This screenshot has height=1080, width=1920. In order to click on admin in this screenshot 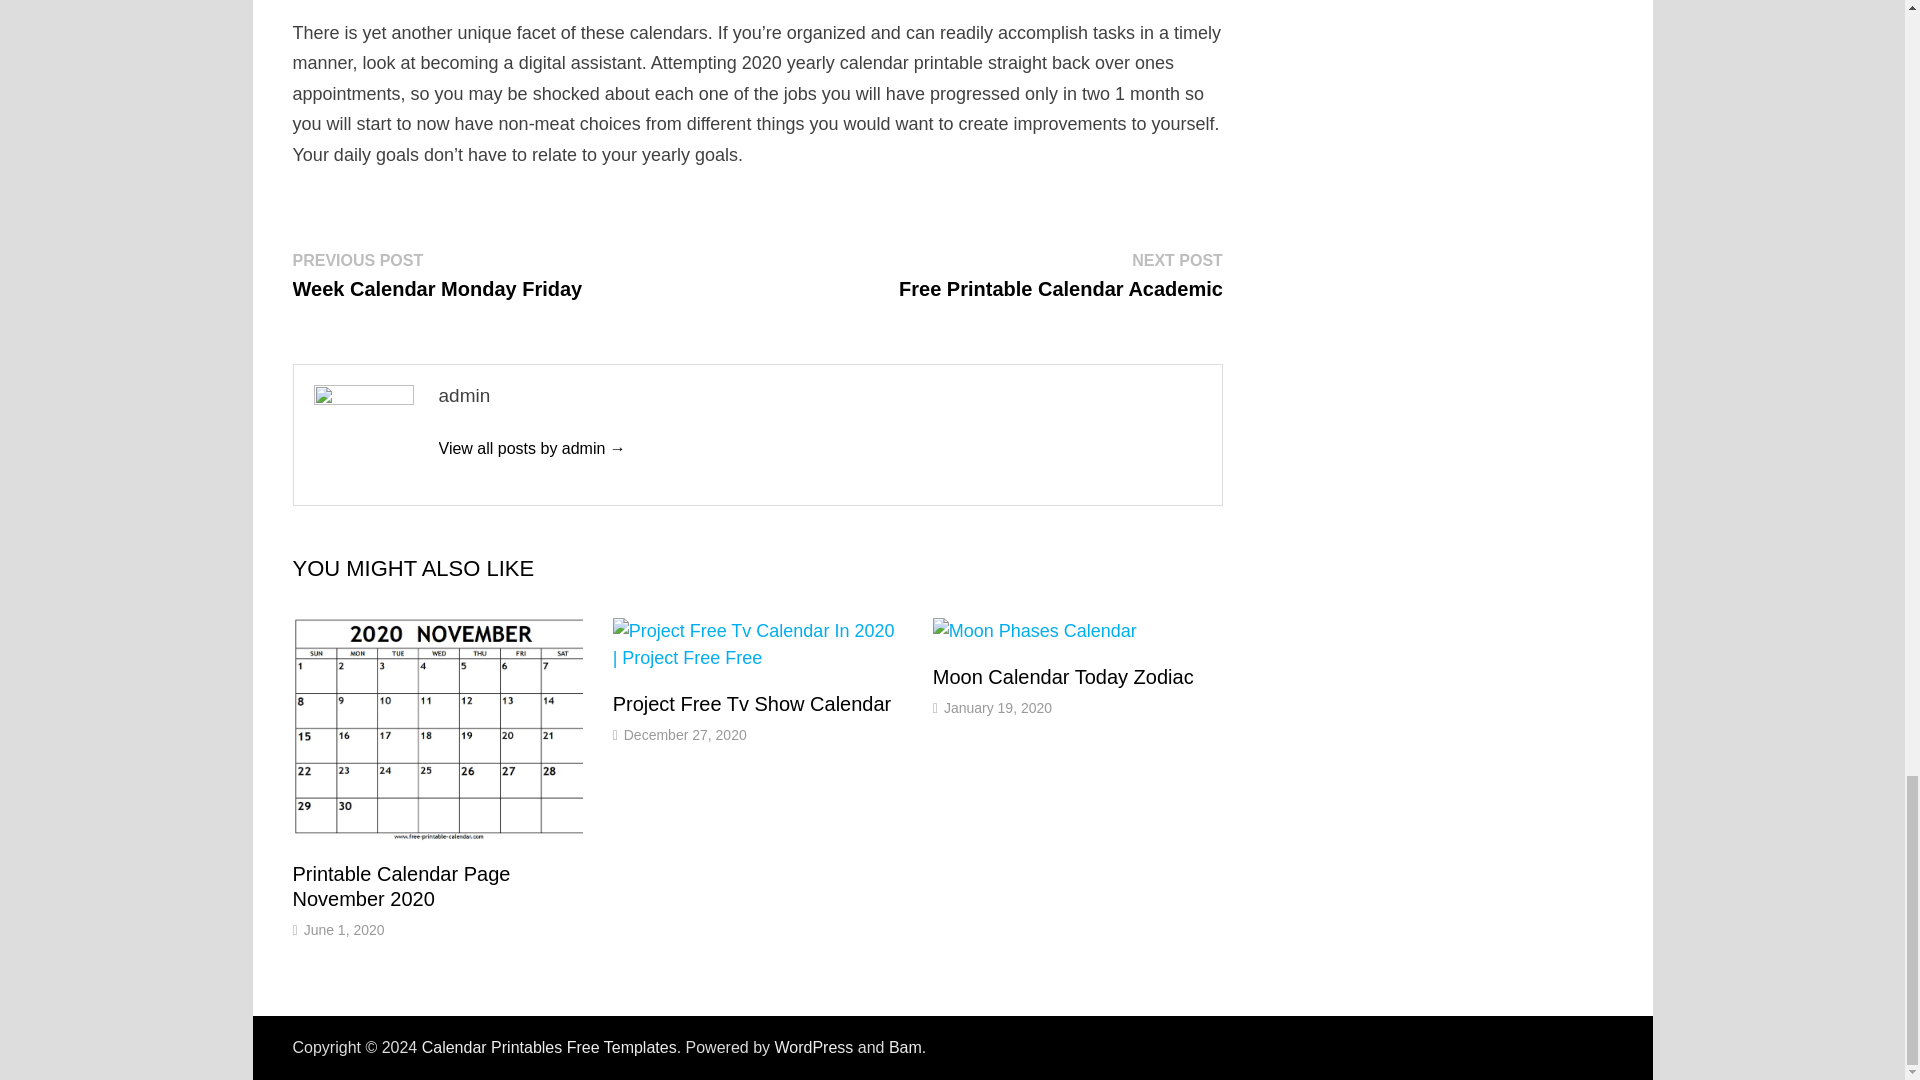, I will do `click(531, 448)`.